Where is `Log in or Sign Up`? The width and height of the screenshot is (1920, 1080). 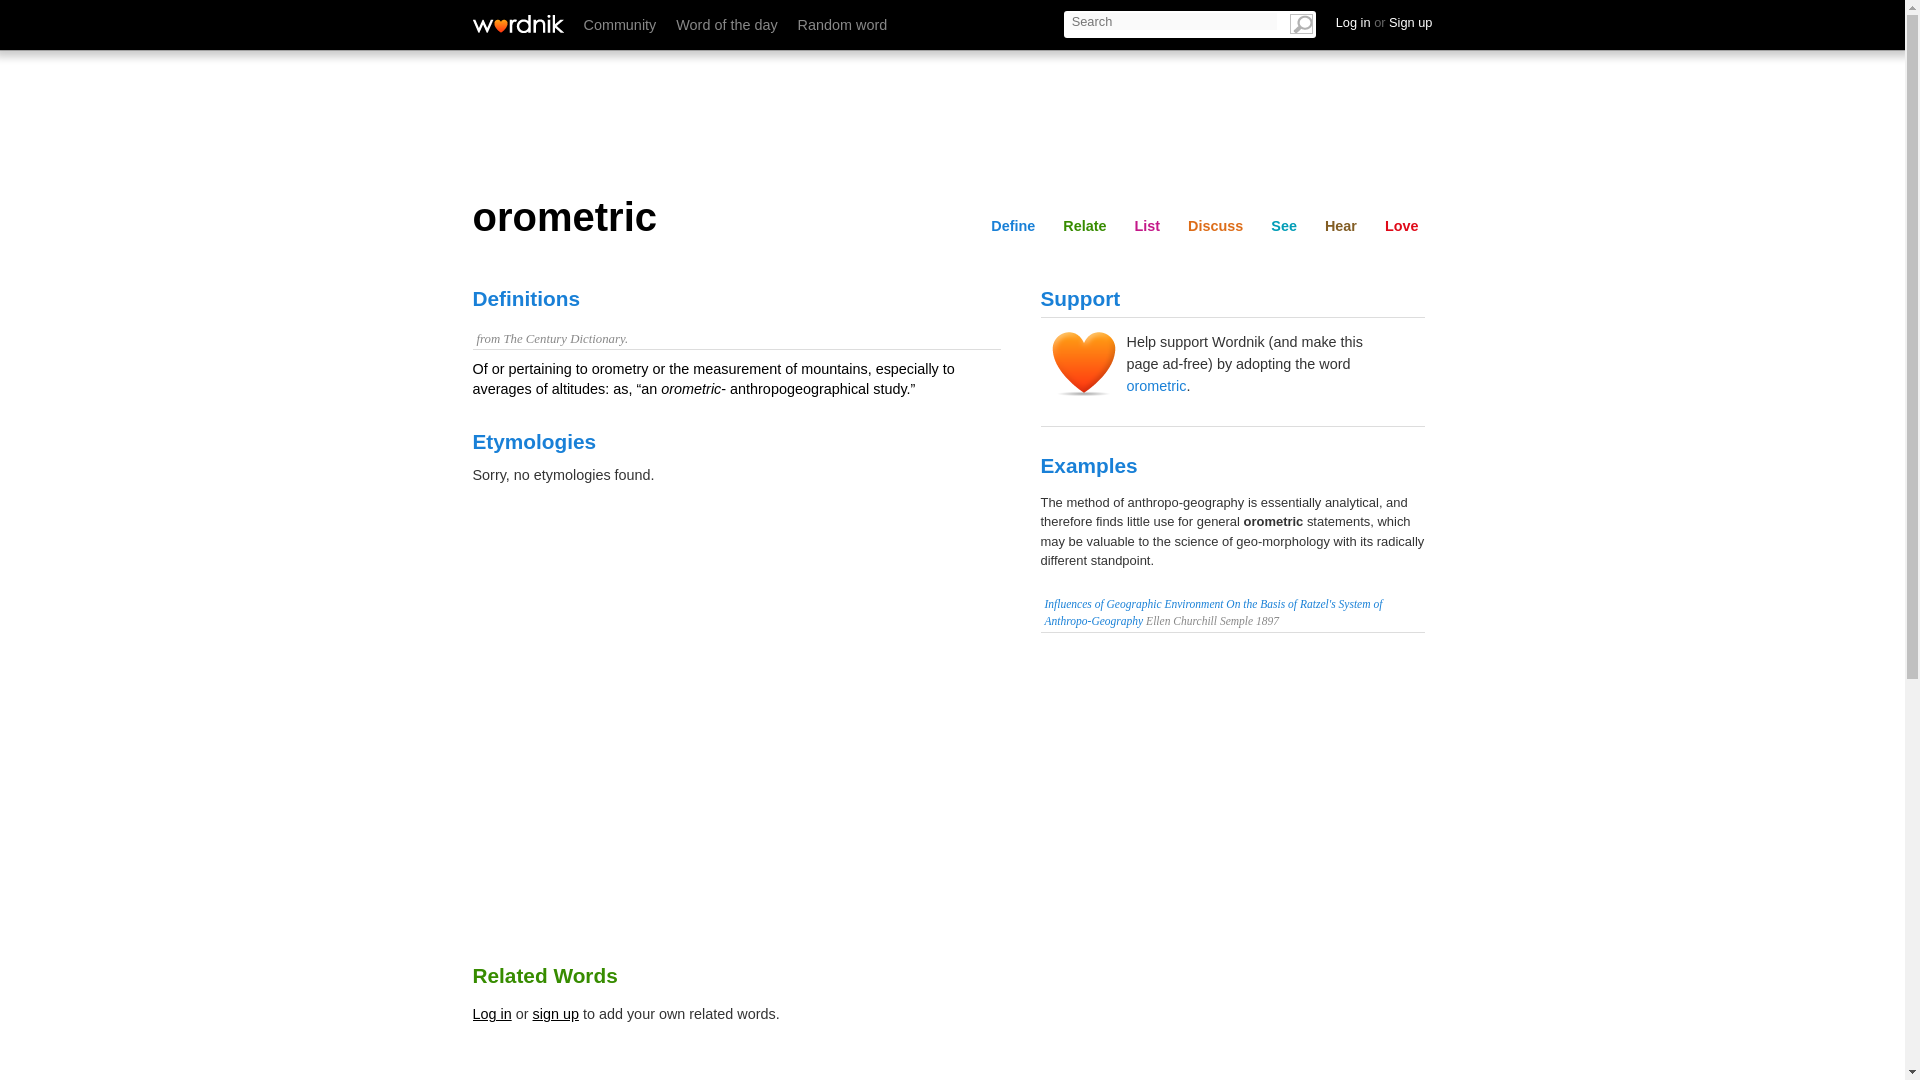
Log in or Sign Up is located at coordinates (1384, 22).